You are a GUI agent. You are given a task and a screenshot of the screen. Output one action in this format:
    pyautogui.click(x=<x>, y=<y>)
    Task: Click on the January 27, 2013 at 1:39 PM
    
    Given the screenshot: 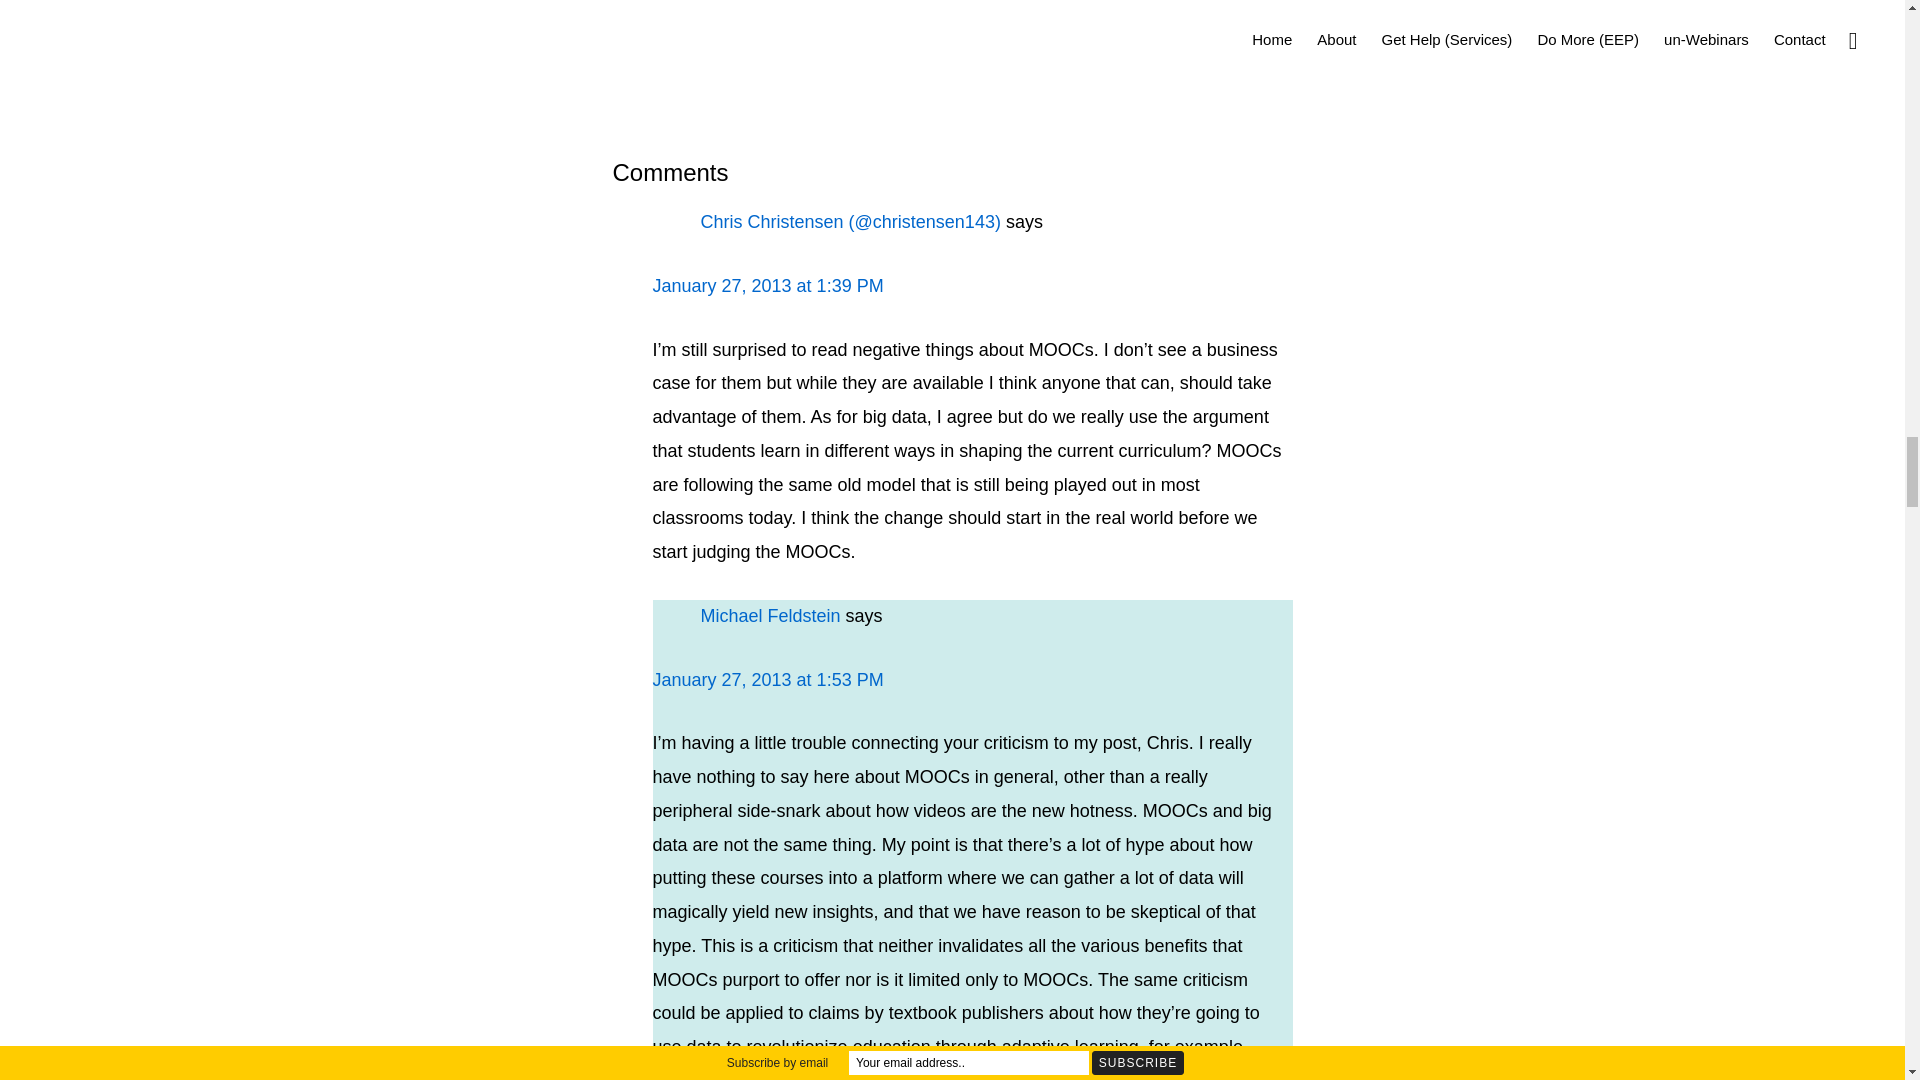 What is the action you would take?
    pyautogui.click(x=768, y=286)
    